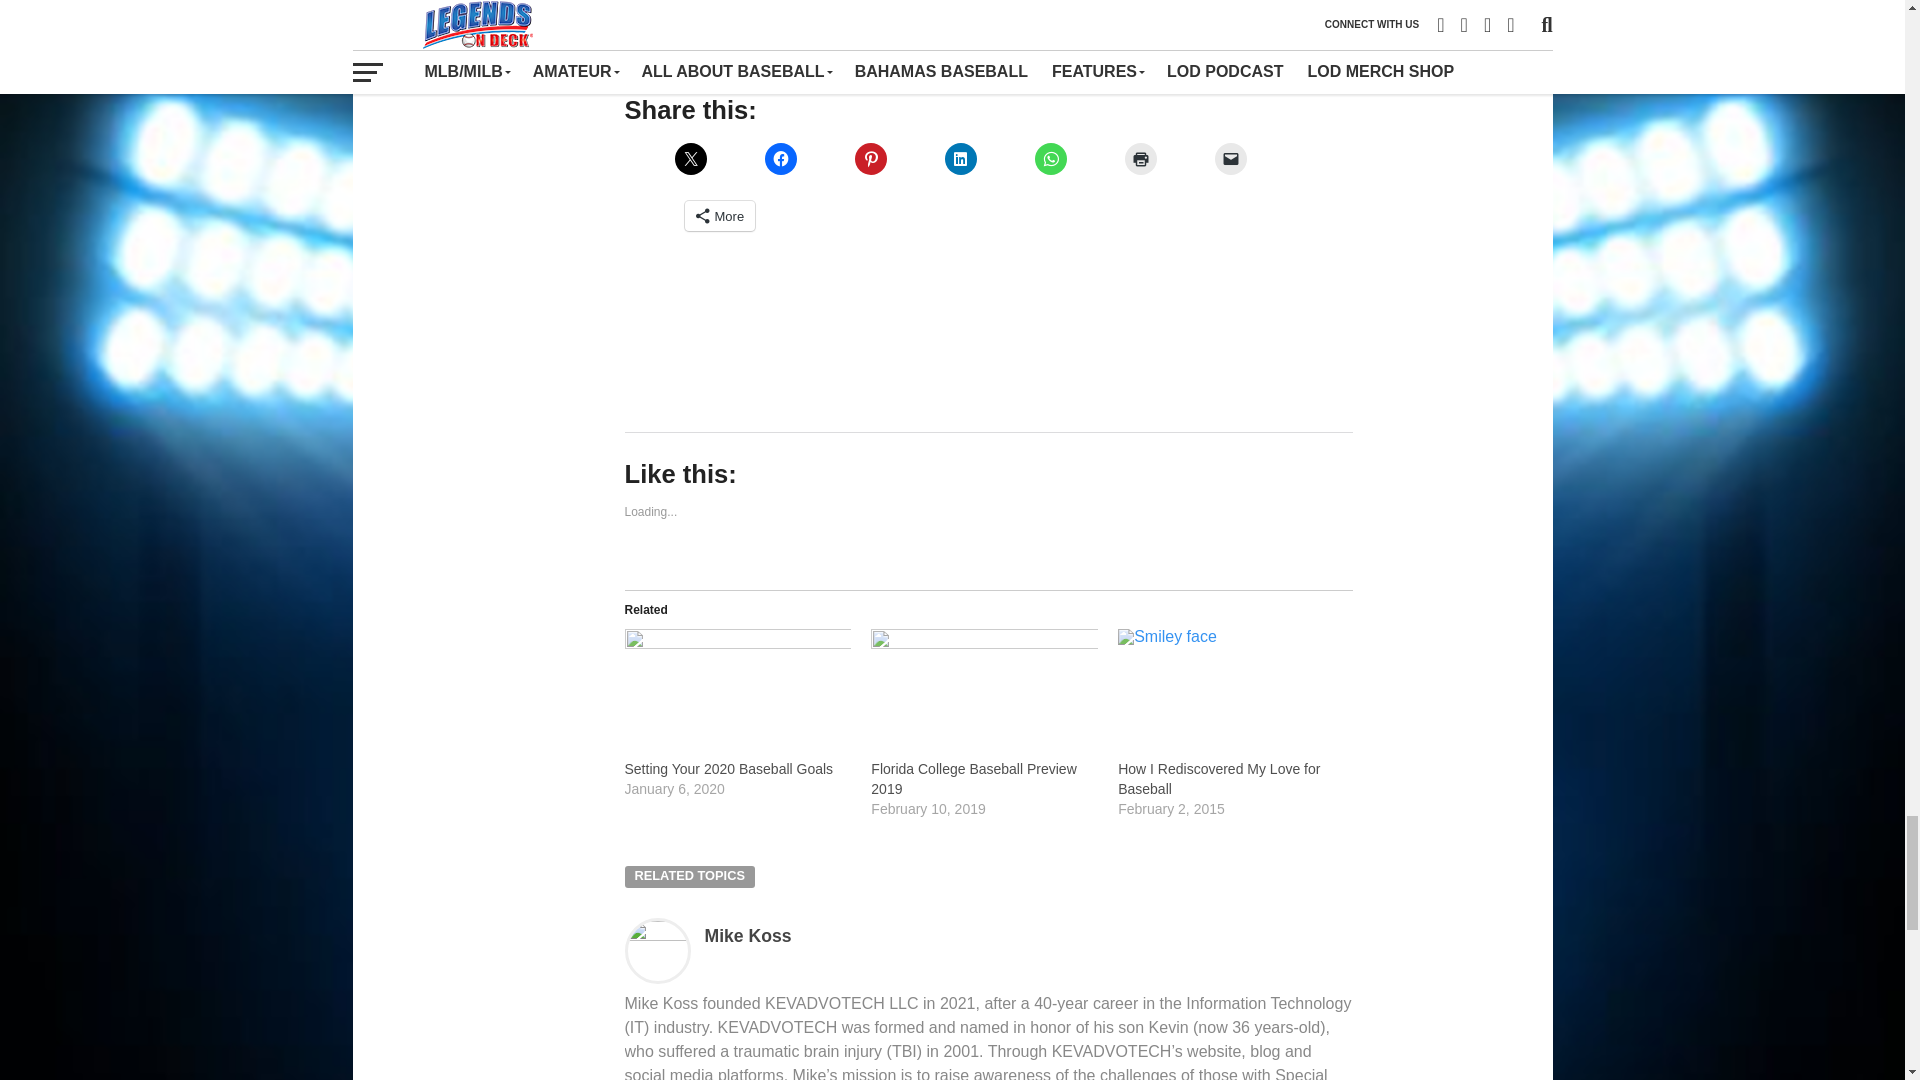 The height and width of the screenshot is (1080, 1920). What do you see at coordinates (1050, 158) in the screenshot?
I see `Click to share on WhatsApp` at bounding box center [1050, 158].